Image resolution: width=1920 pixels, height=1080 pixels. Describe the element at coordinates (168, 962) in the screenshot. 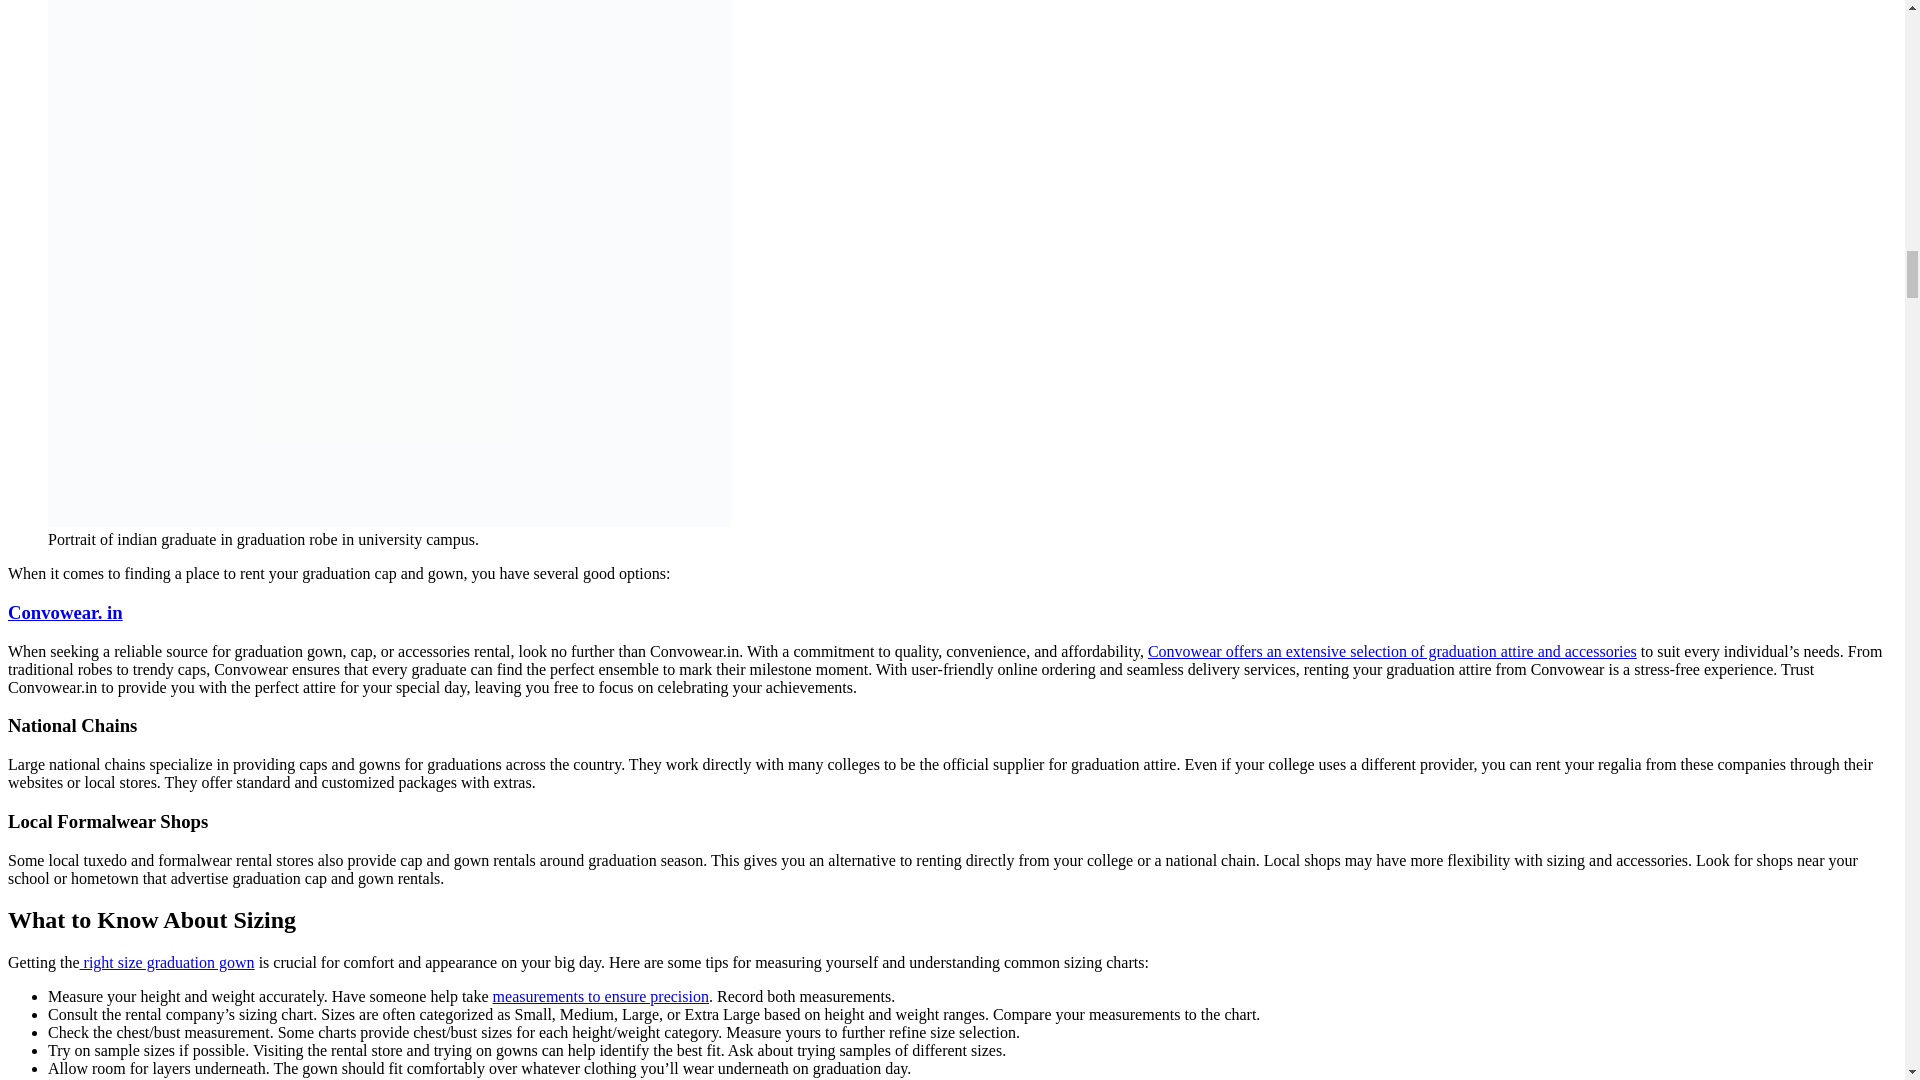

I see `right size graduation gown` at that location.